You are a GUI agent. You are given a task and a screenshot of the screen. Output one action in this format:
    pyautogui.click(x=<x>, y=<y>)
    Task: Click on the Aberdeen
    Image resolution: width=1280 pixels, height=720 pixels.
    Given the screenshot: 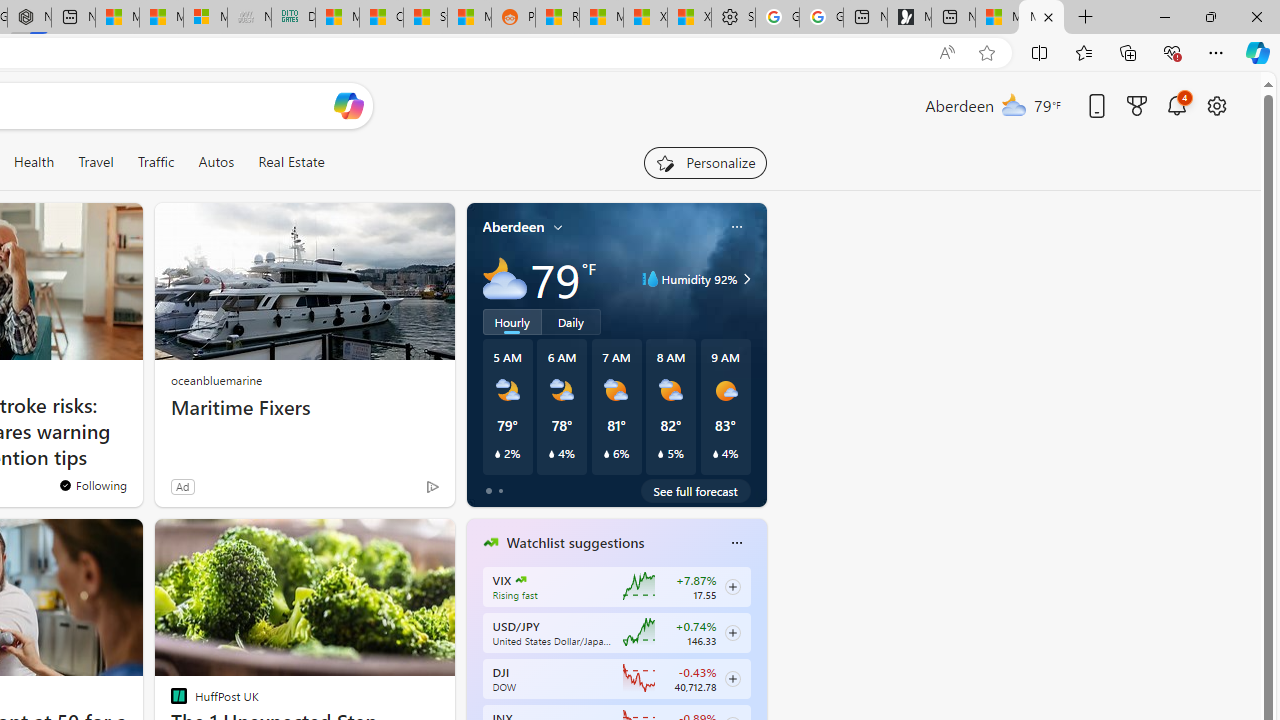 What is the action you would take?
    pyautogui.click(x=514, y=227)
    